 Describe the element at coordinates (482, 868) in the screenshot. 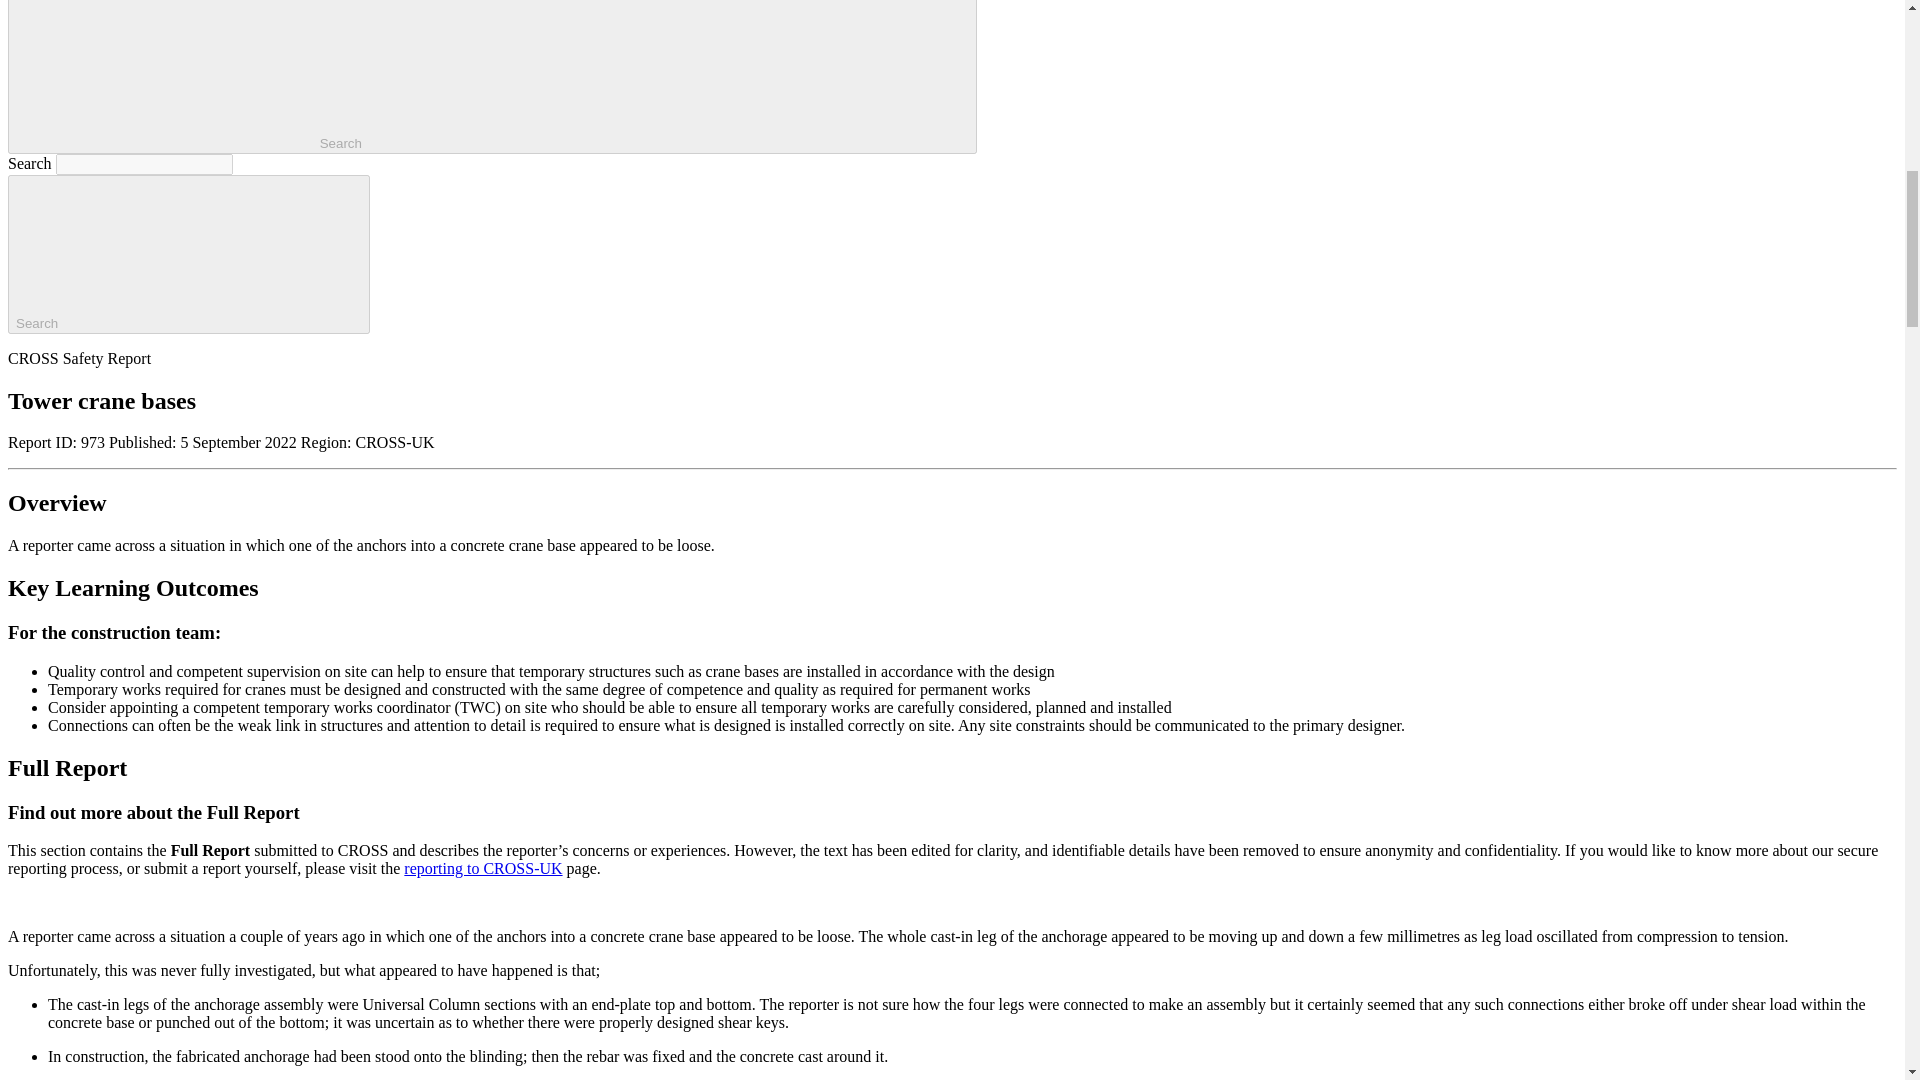

I see `reporting to CROSS-UK` at that location.